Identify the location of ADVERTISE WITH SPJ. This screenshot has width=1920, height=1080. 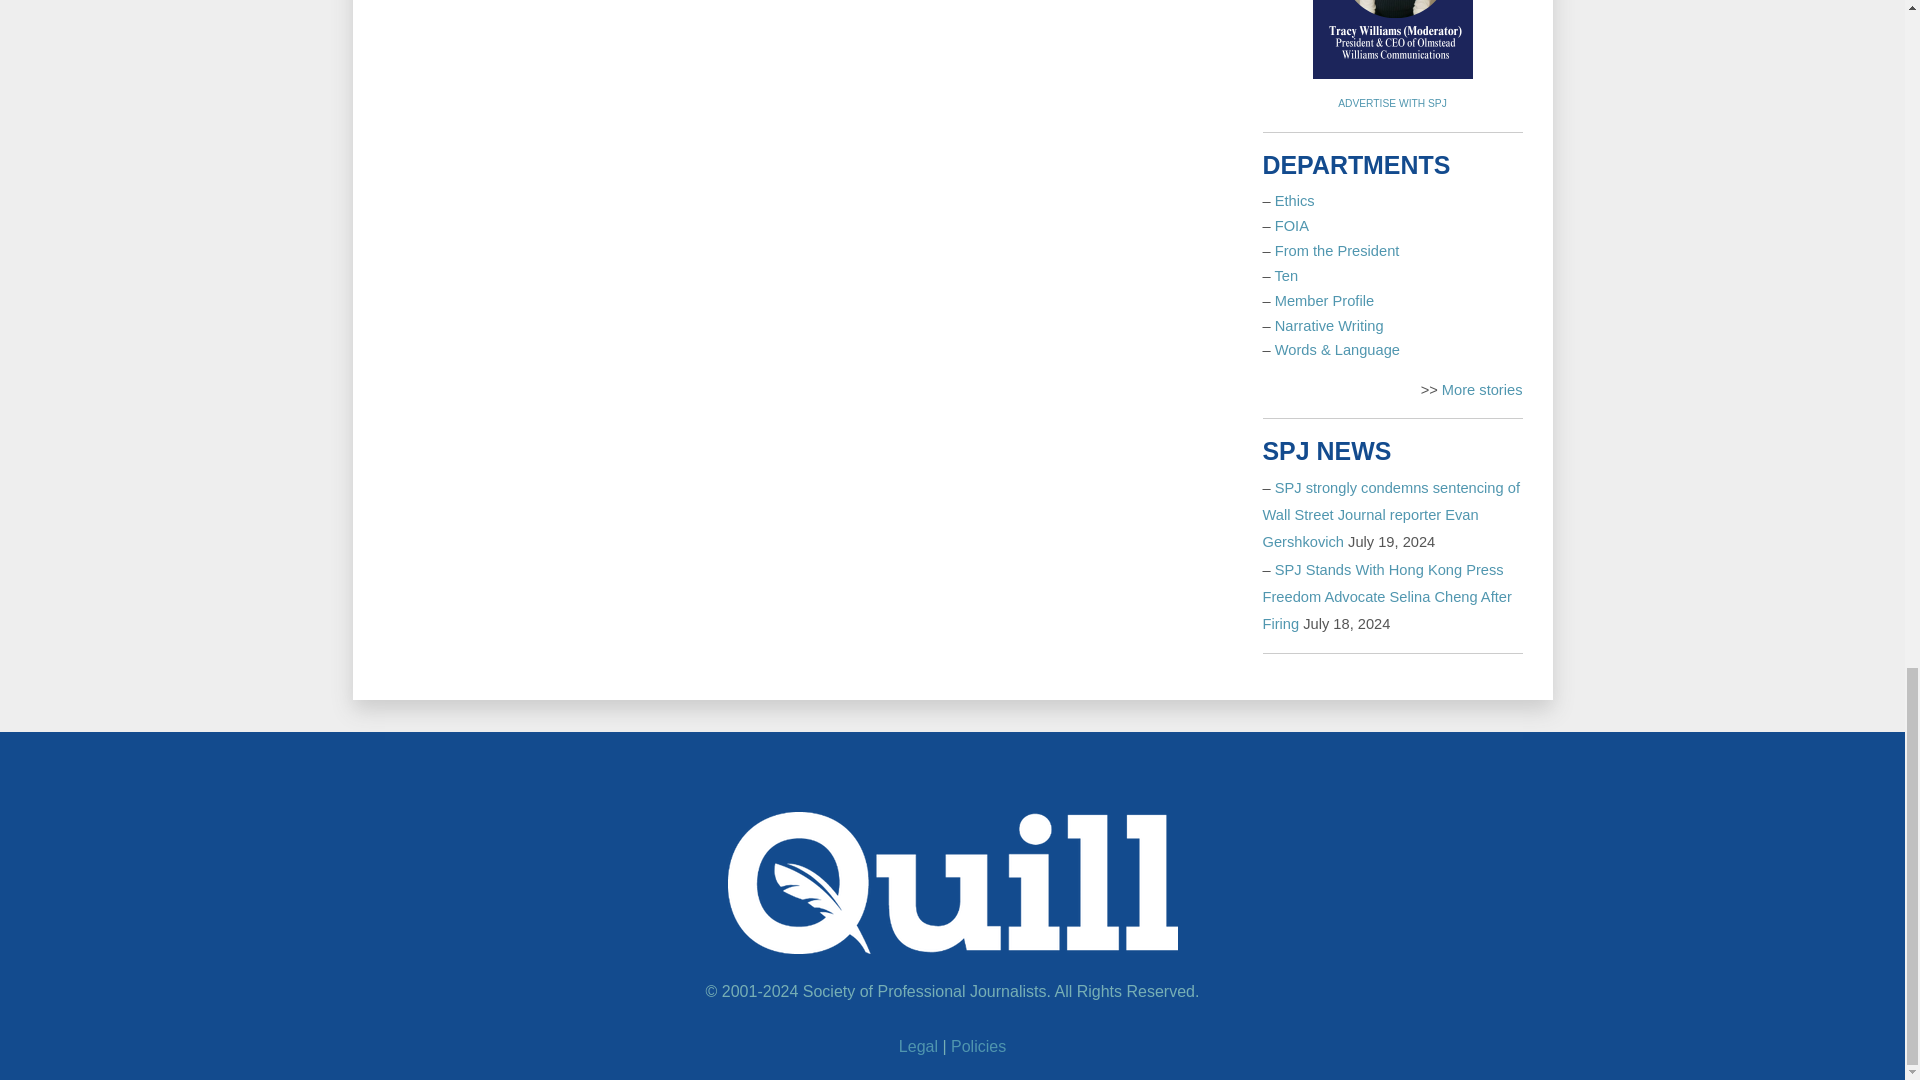
(1392, 104).